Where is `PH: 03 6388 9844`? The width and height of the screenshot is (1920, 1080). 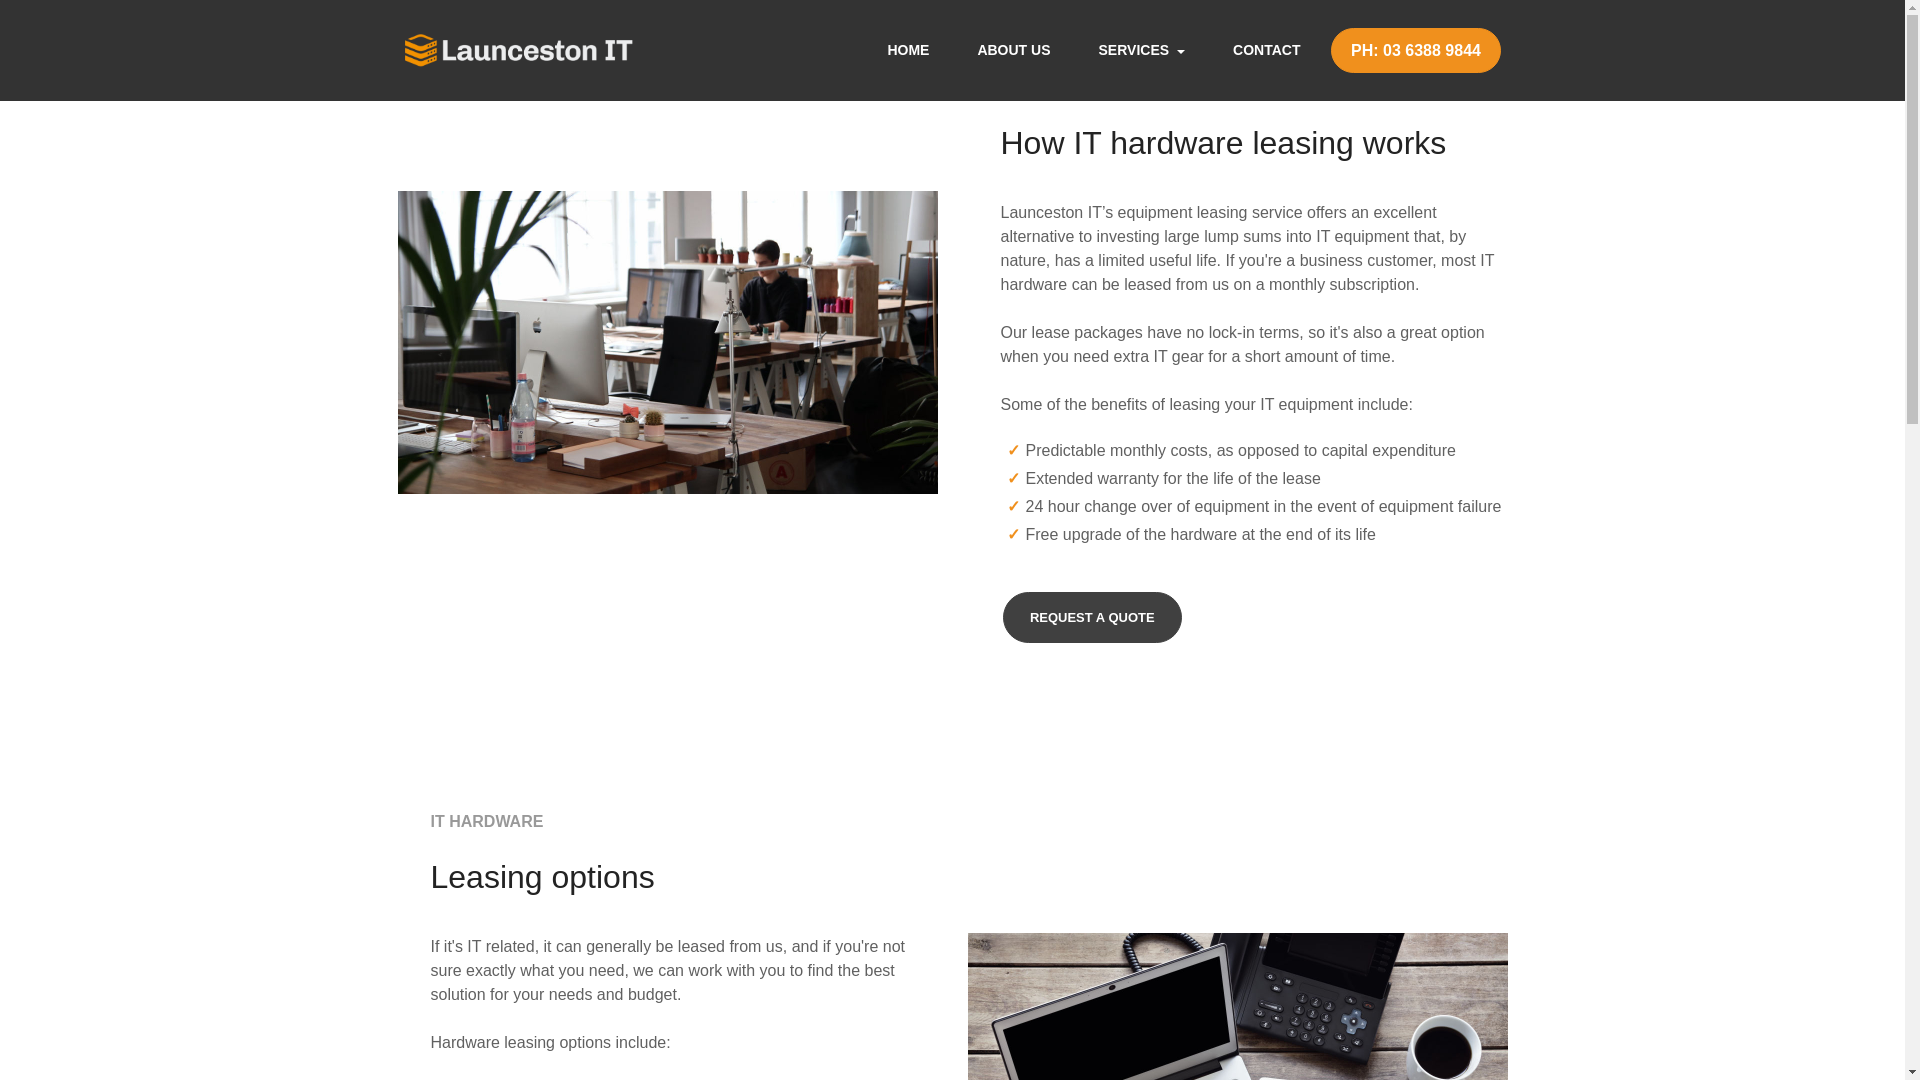
PH: 03 6388 9844 is located at coordinates (1416, 50).